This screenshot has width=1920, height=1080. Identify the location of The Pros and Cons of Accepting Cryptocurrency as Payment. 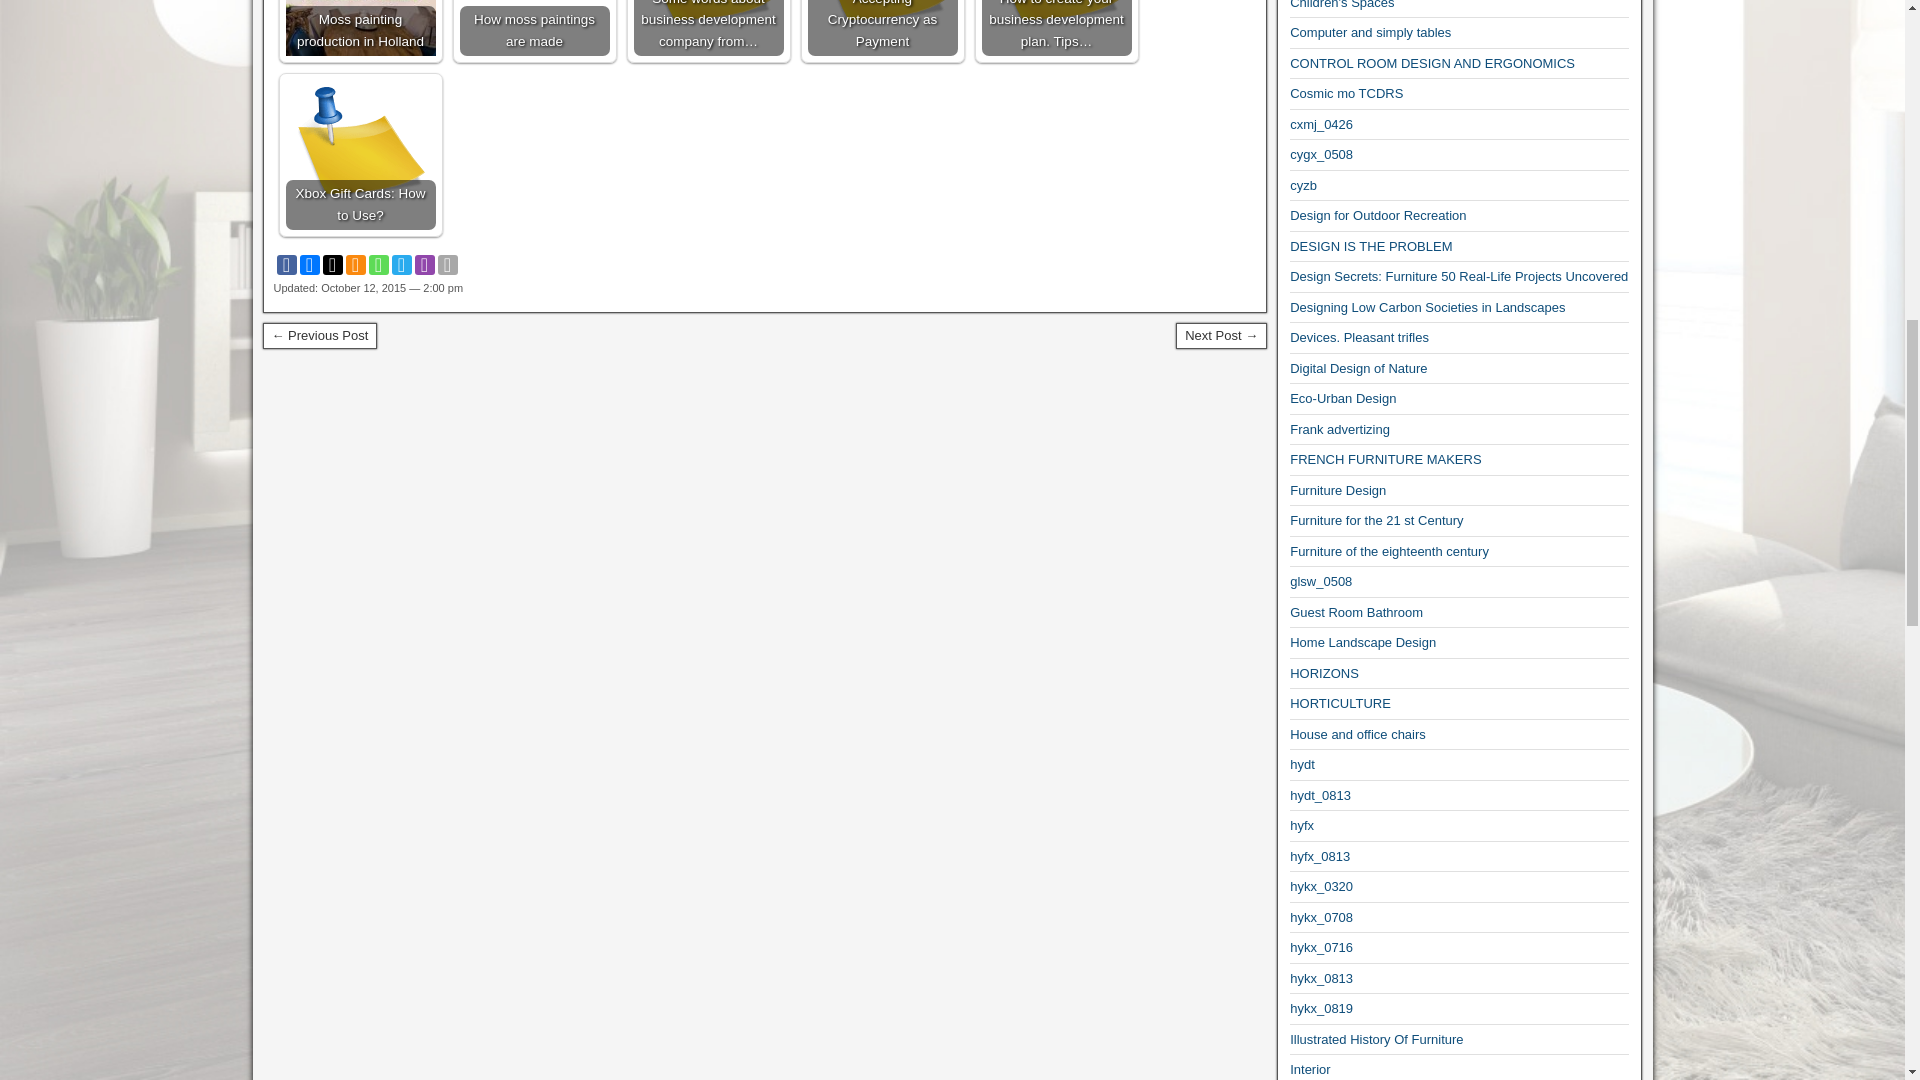
(883, 28).